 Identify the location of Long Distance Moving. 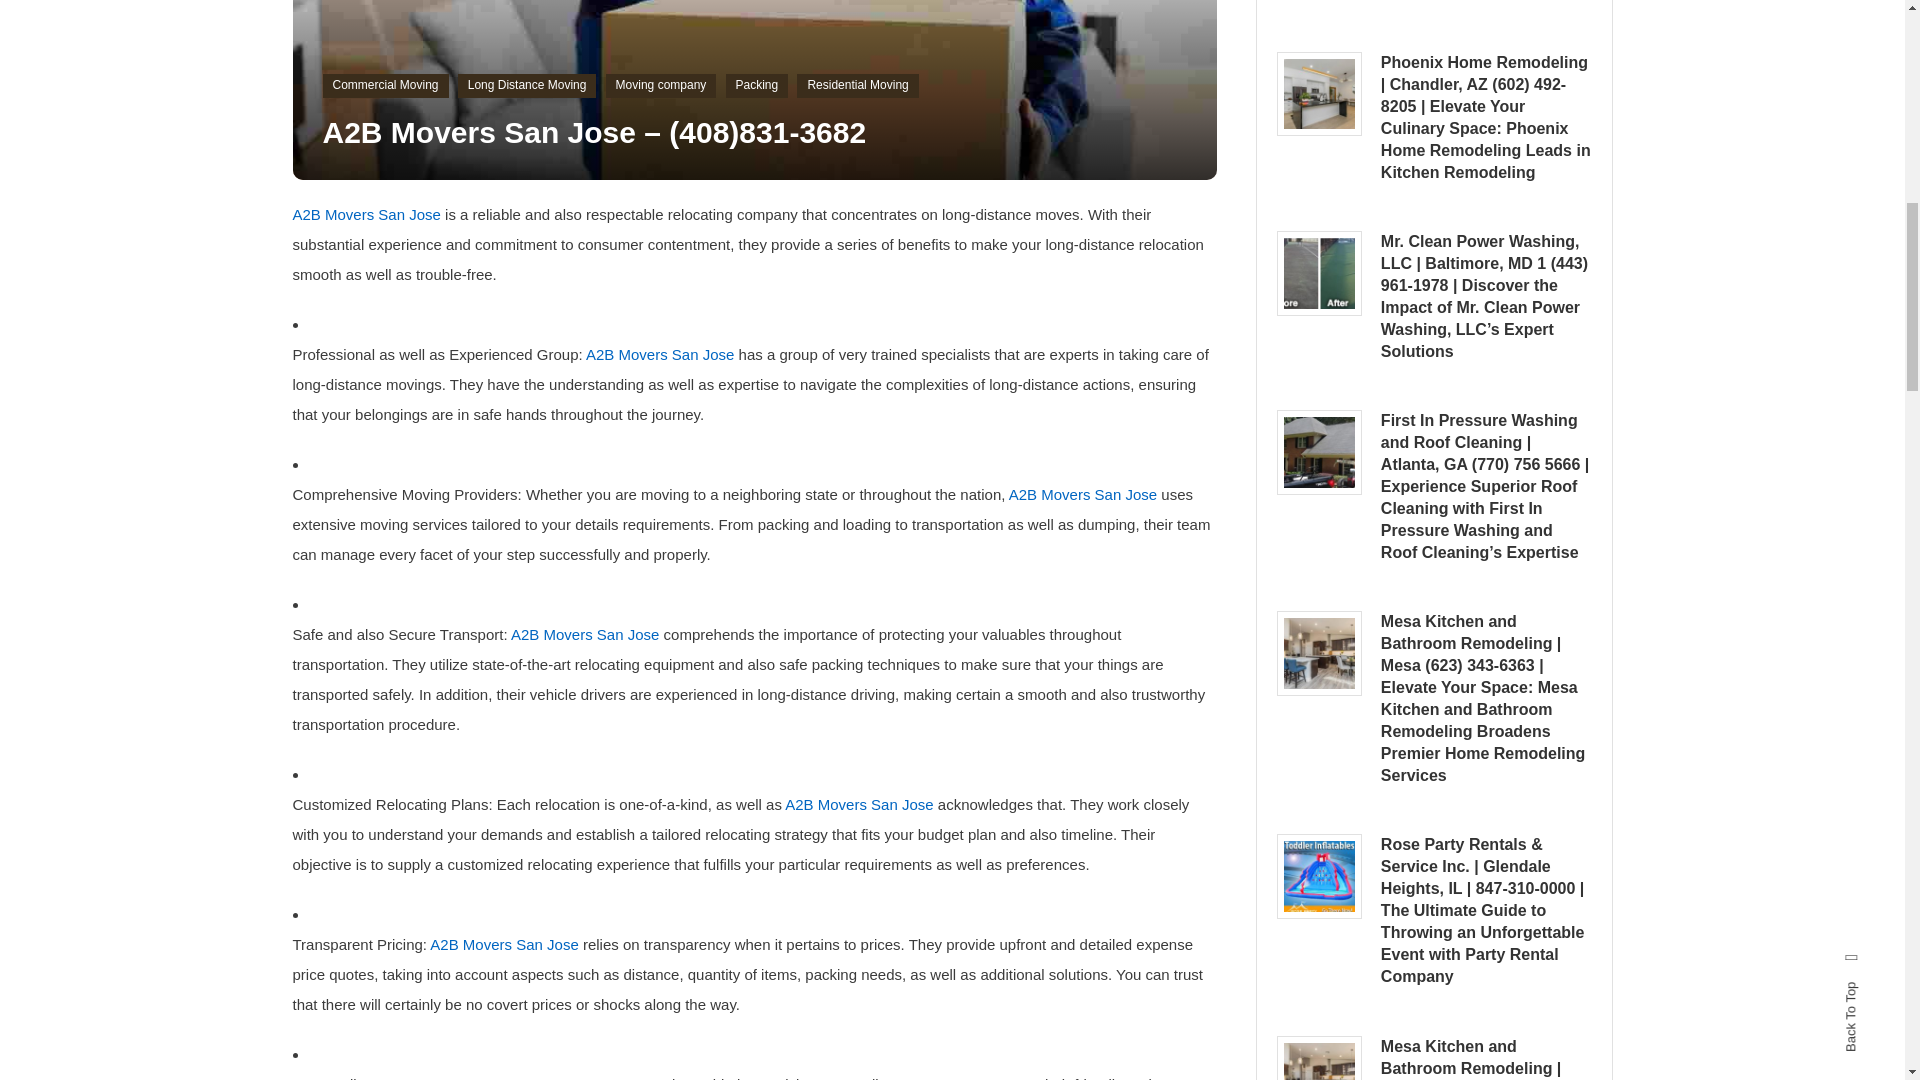
(528, 86).